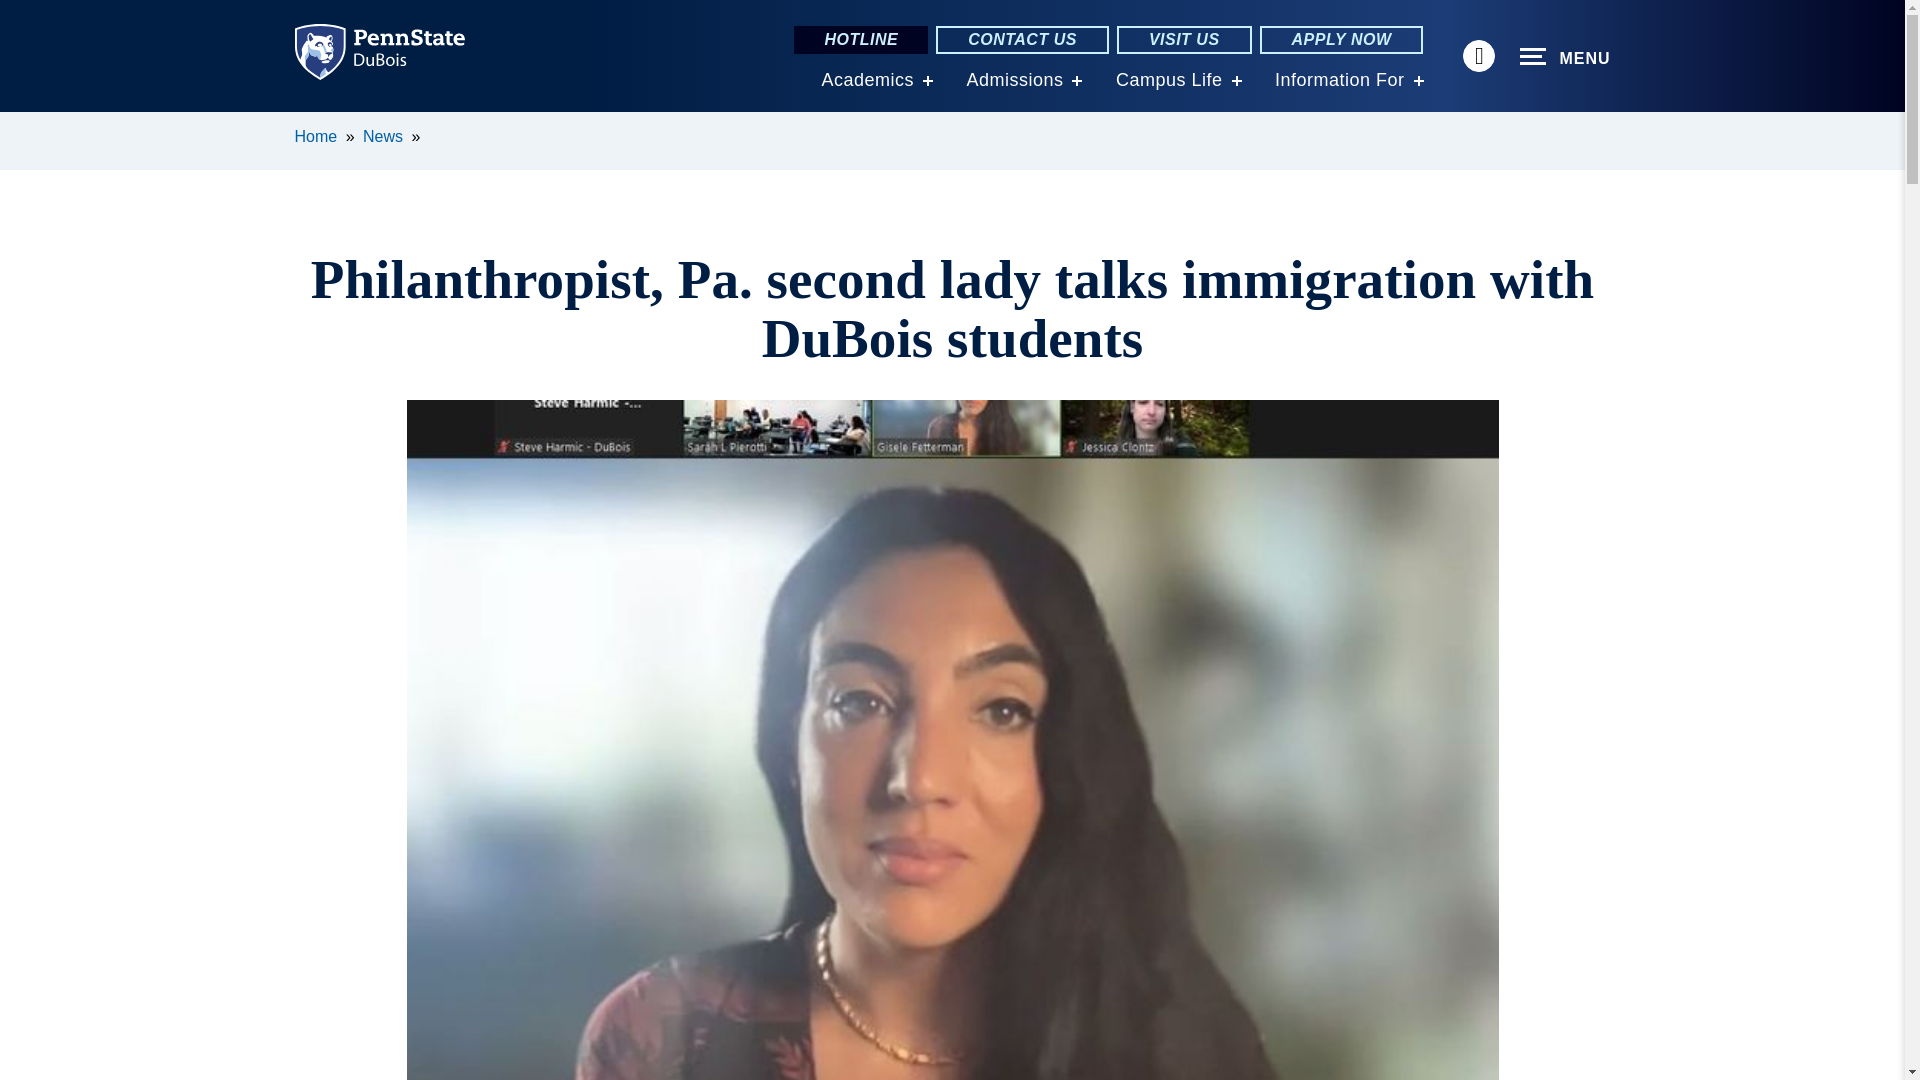 This screenshot has height=1080, width=1920. What do you see at coordinates (1342, 40) in the screenshot?
I see `APPLY NOW` at bounding box center [1342, 40].